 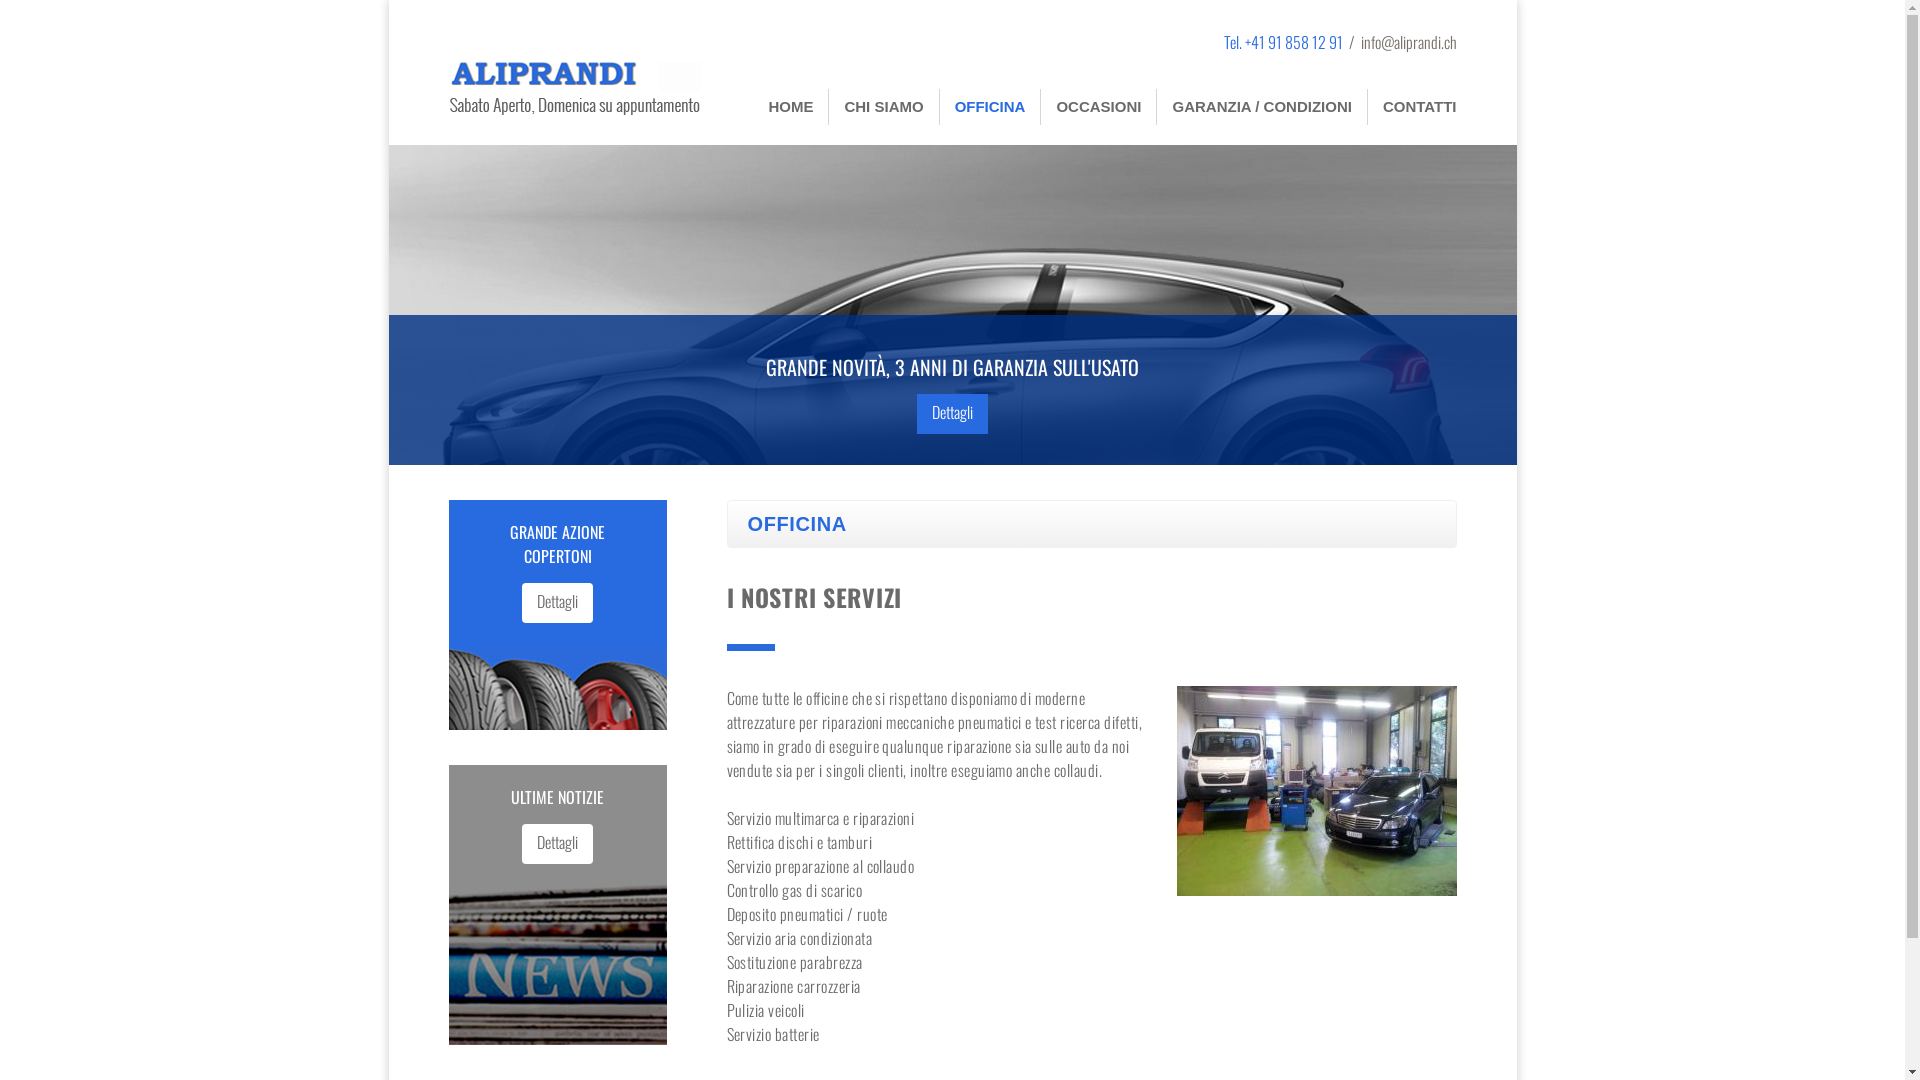 I want to click on OCCASIONI, so click(x=1098, y=107).